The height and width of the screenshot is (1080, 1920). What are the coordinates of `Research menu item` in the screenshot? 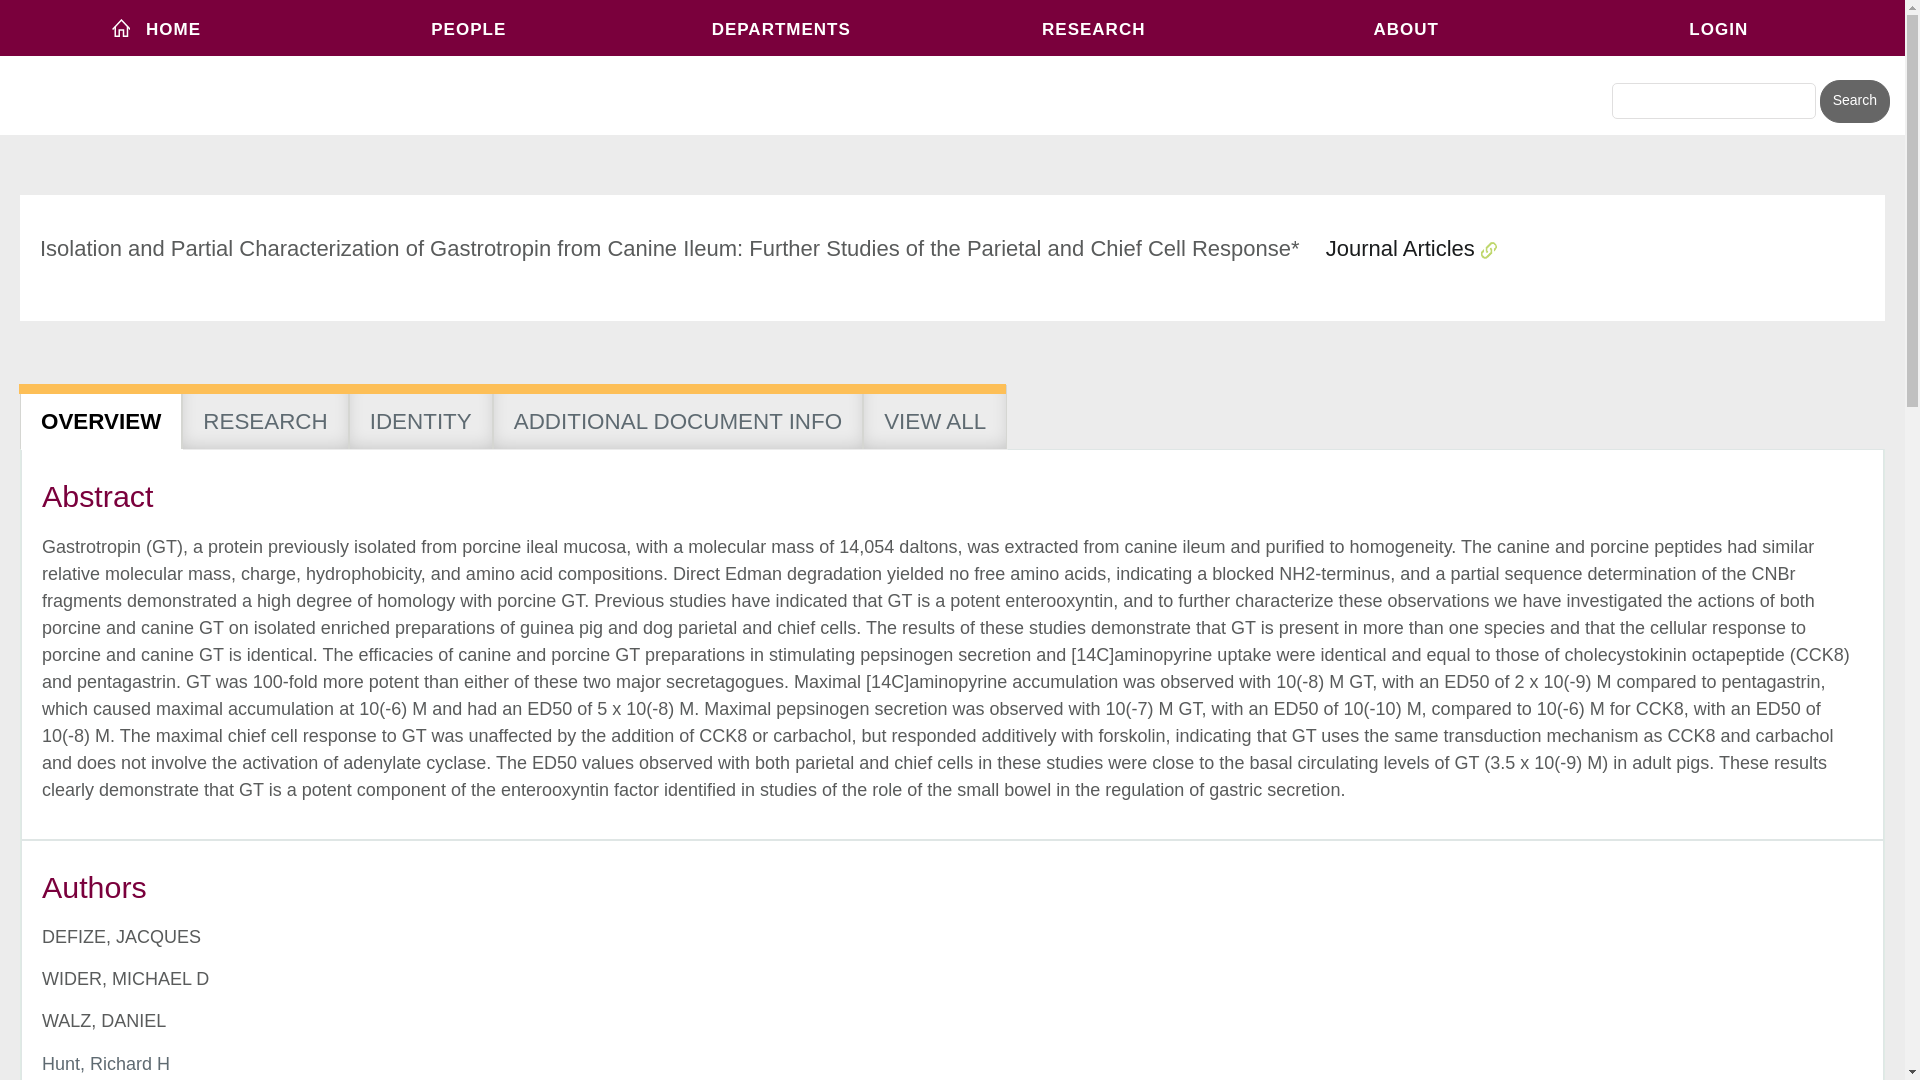 It's located at (1093, 28).